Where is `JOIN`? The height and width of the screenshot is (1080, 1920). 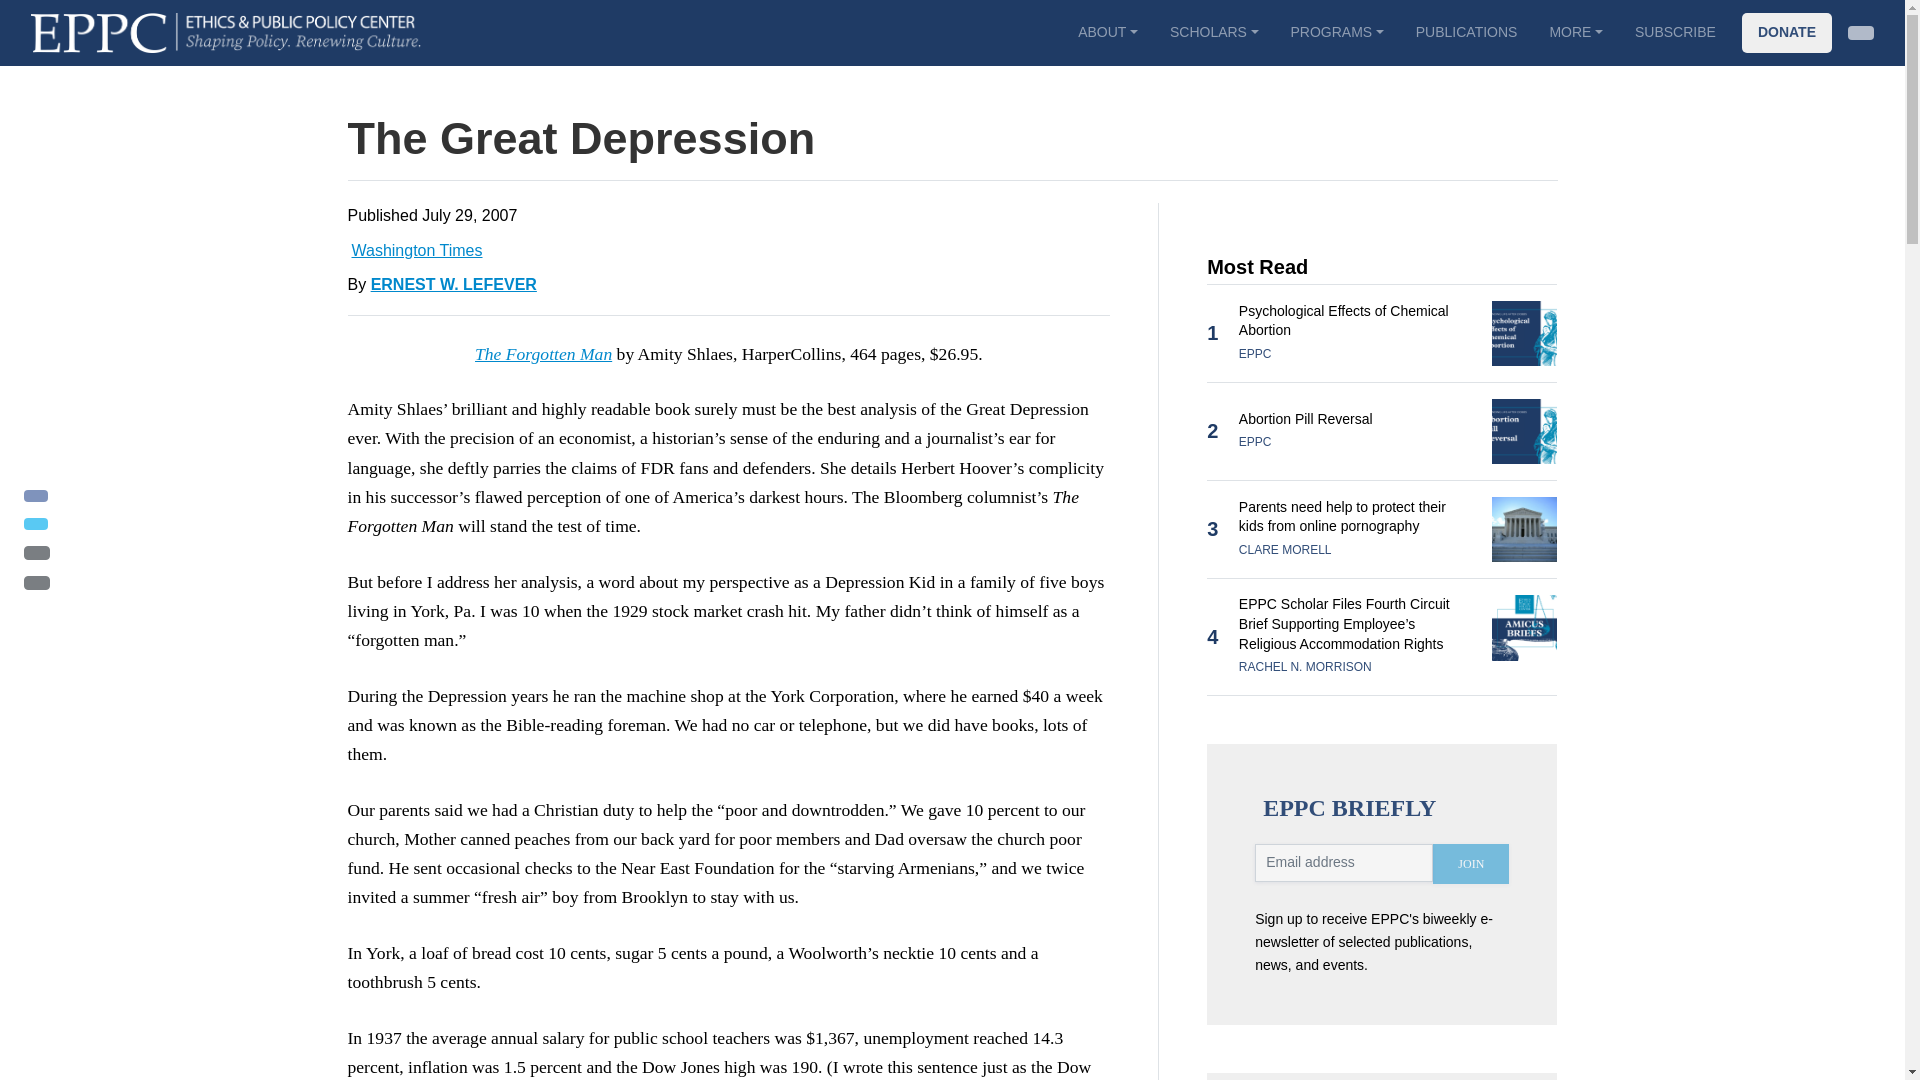
JOIN is located at coordinates (1470, 864).